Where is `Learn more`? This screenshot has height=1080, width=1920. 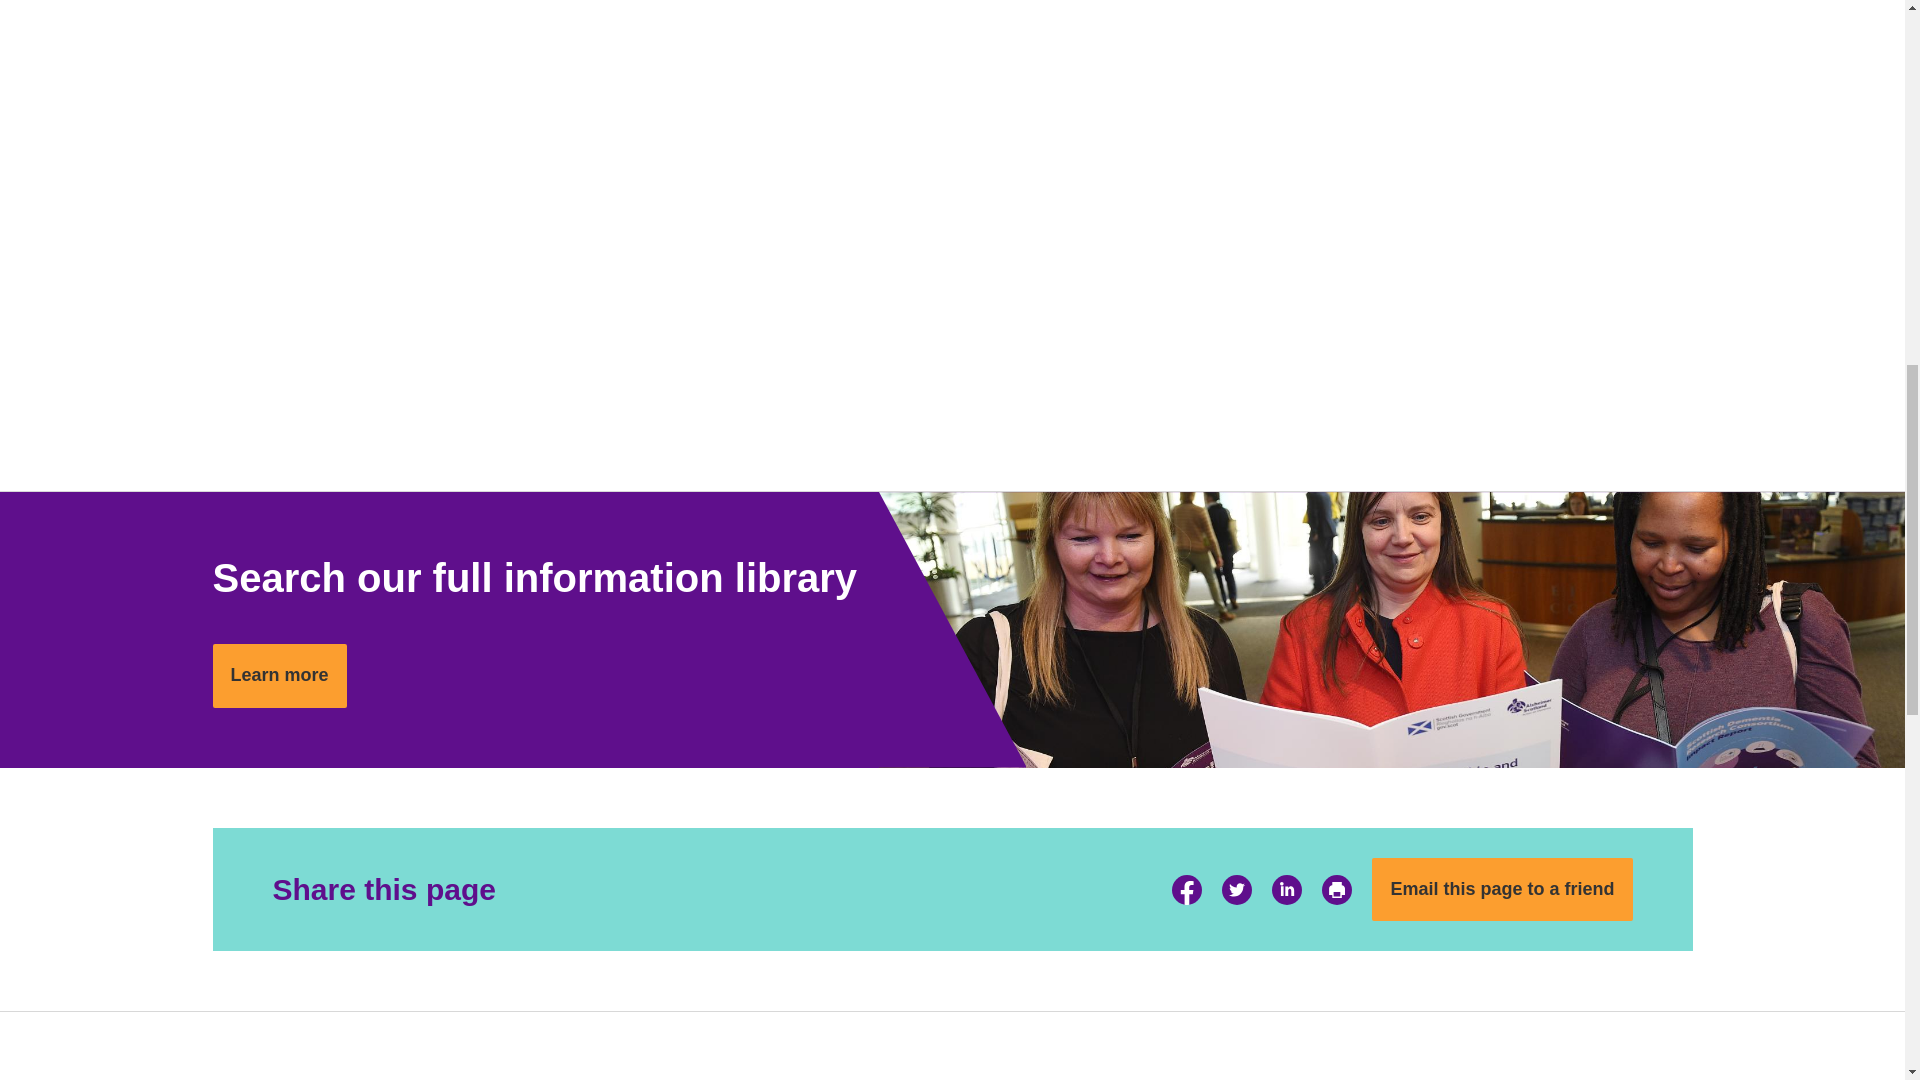 Learn more is located at coordinates (278, 676).